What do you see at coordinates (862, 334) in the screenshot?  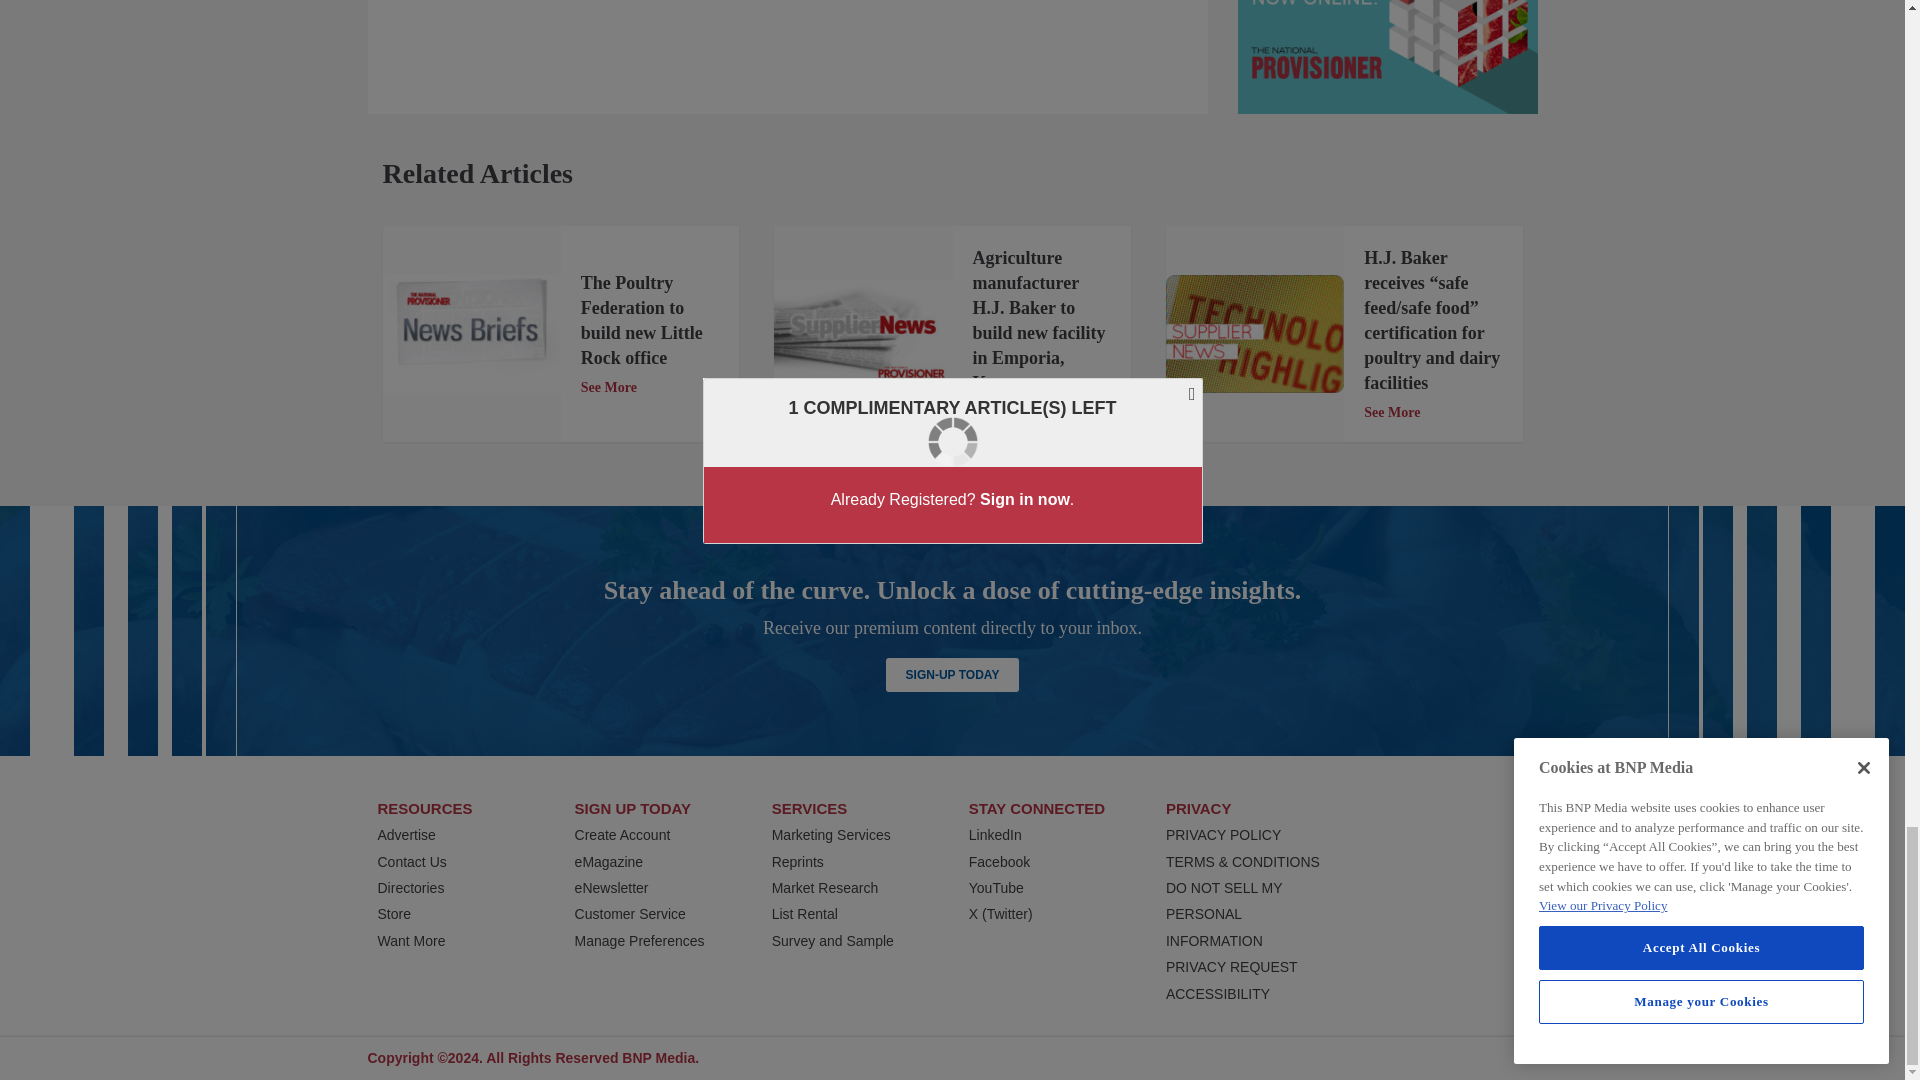 I see `Supplier News` at bounding box center [862, 334].